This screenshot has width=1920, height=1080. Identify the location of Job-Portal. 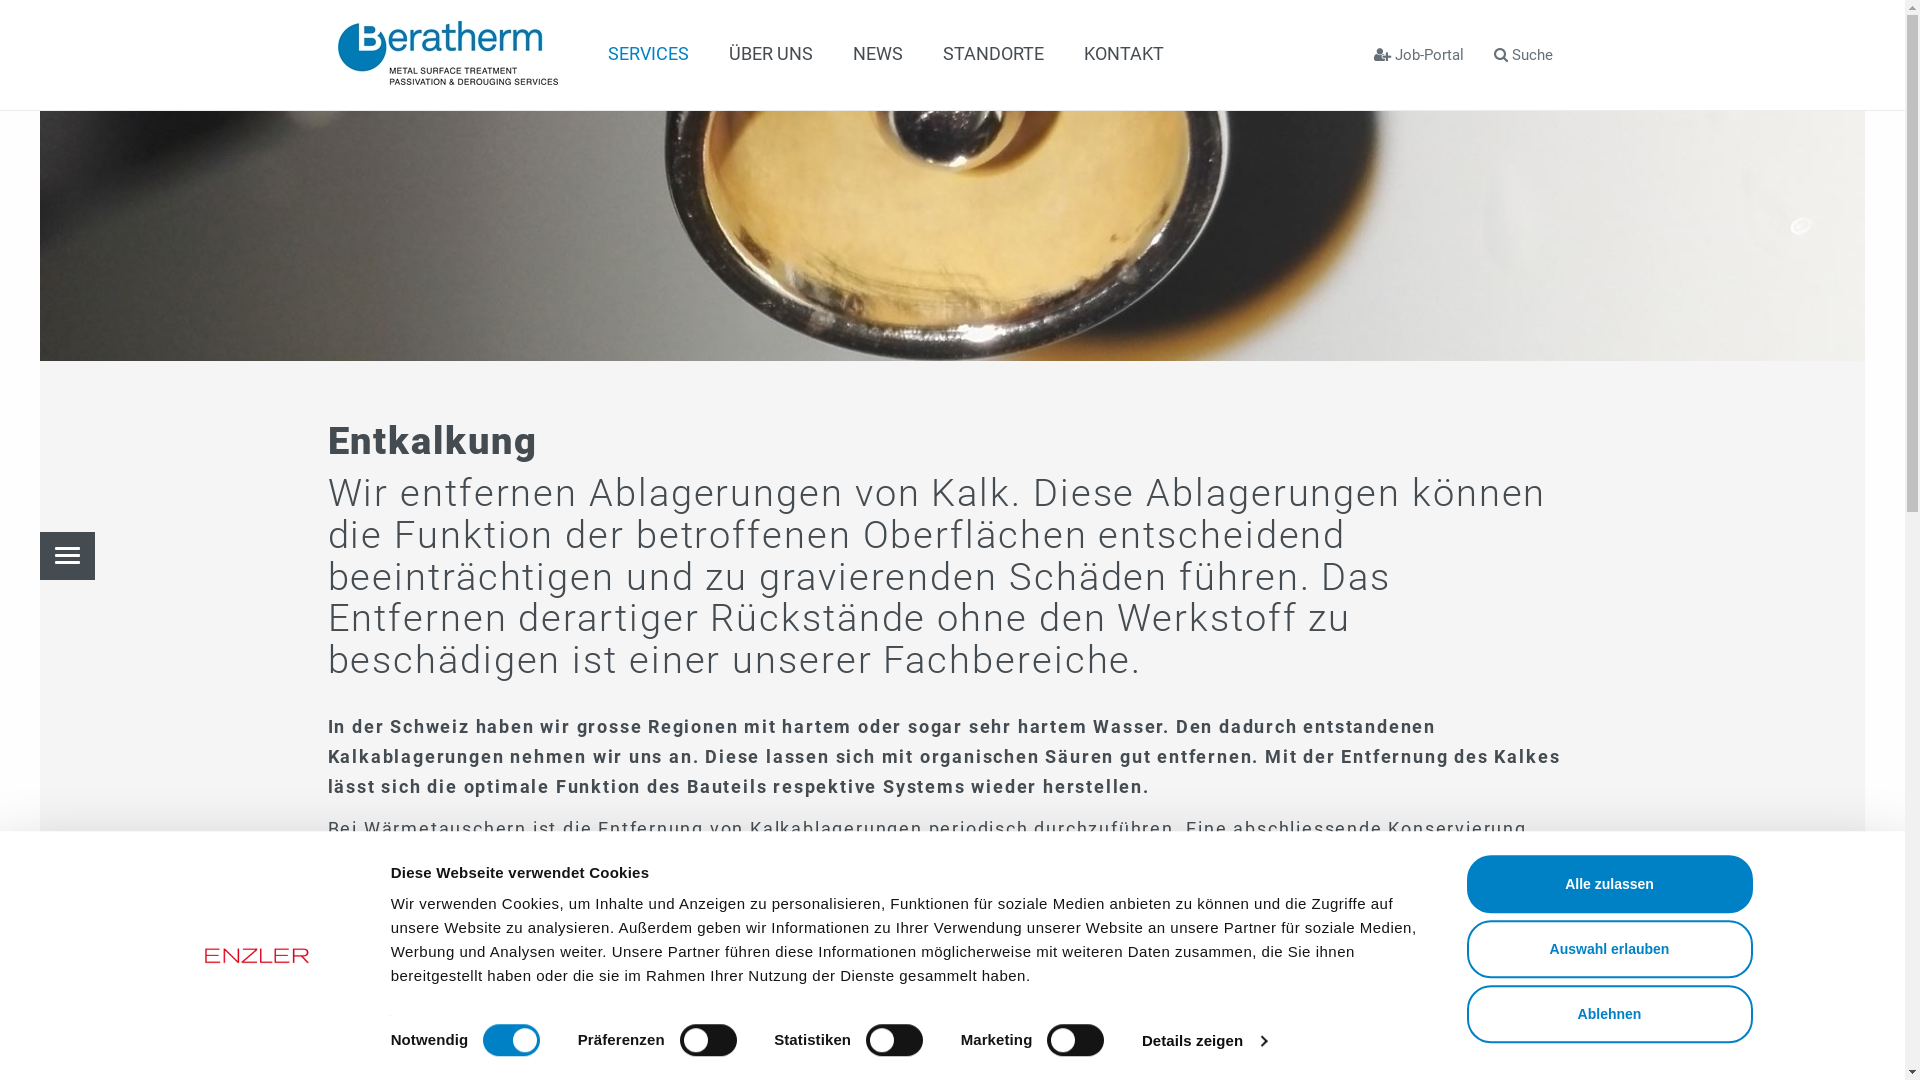
(1418, 55).